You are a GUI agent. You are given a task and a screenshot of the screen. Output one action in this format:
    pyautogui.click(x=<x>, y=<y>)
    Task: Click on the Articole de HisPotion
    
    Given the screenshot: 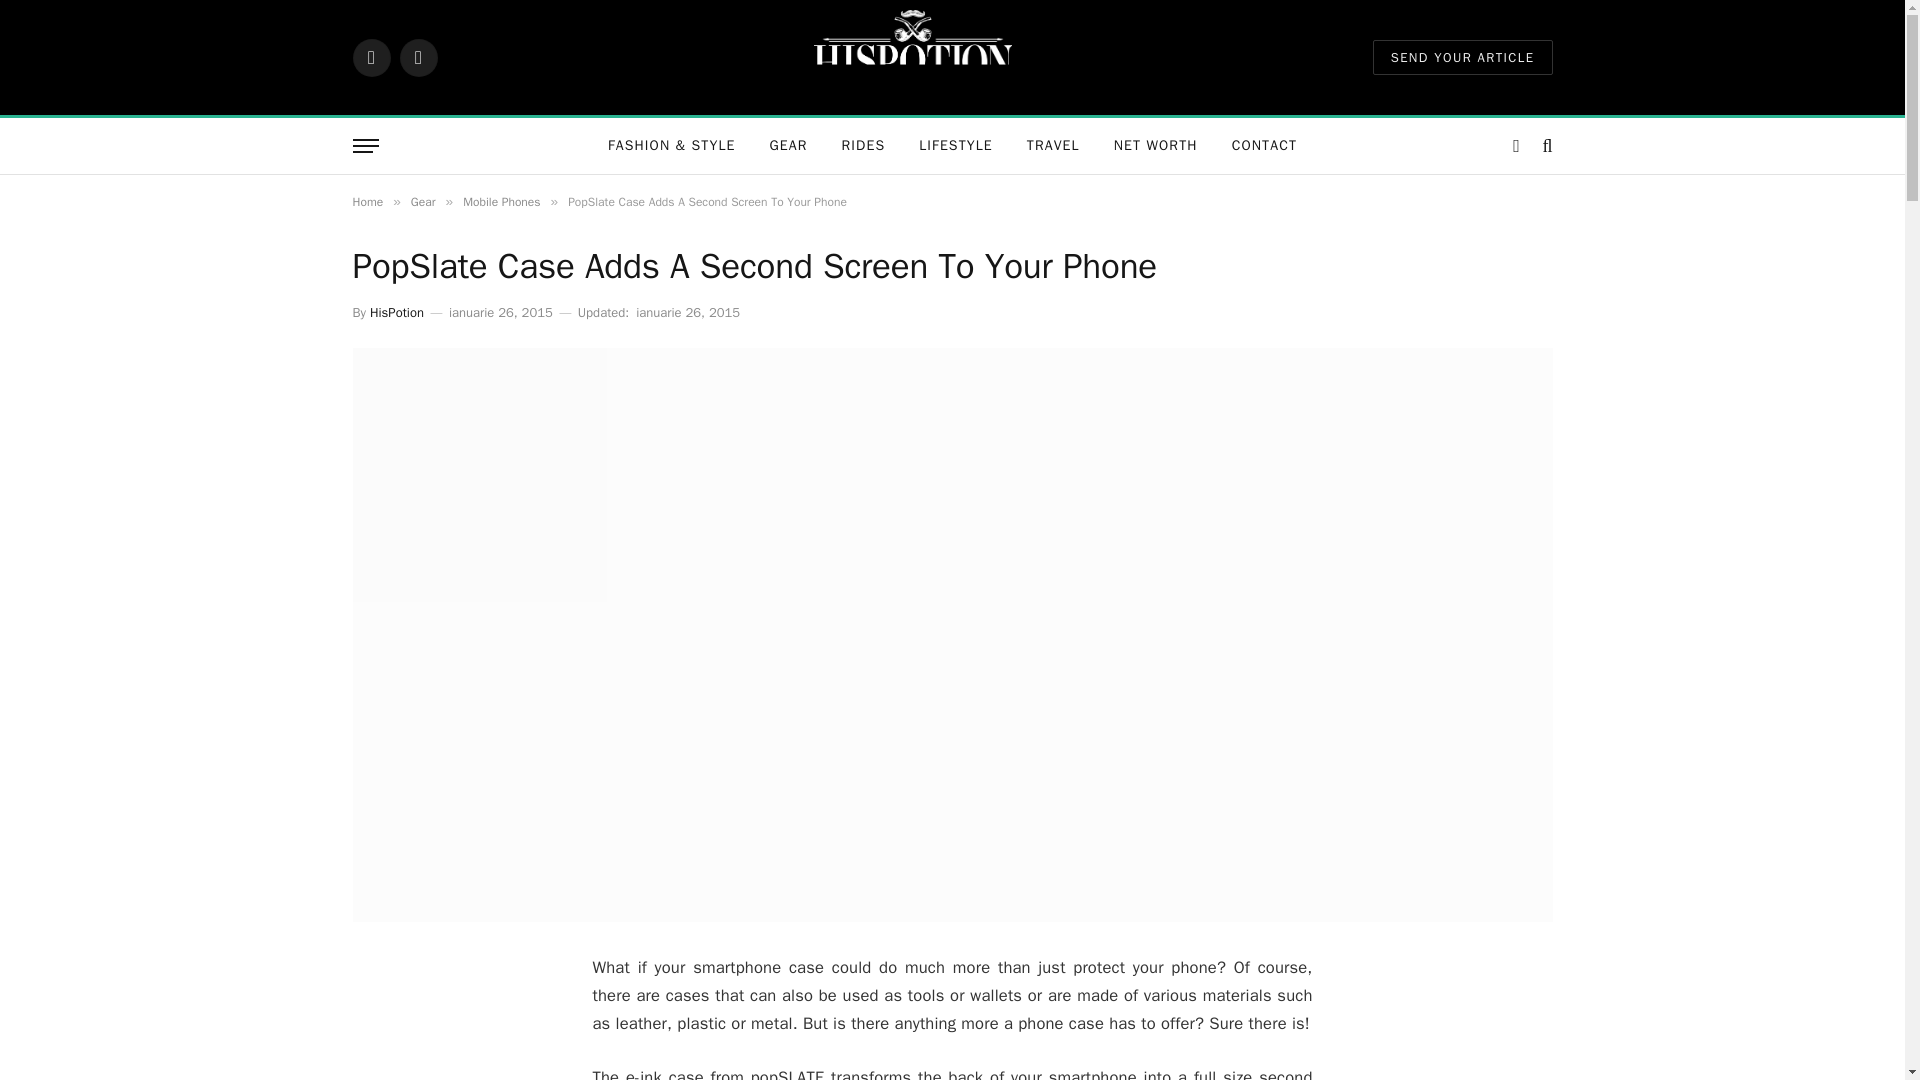 What is the action you would take?
    pyautogui.click(x=397, y=312)
    